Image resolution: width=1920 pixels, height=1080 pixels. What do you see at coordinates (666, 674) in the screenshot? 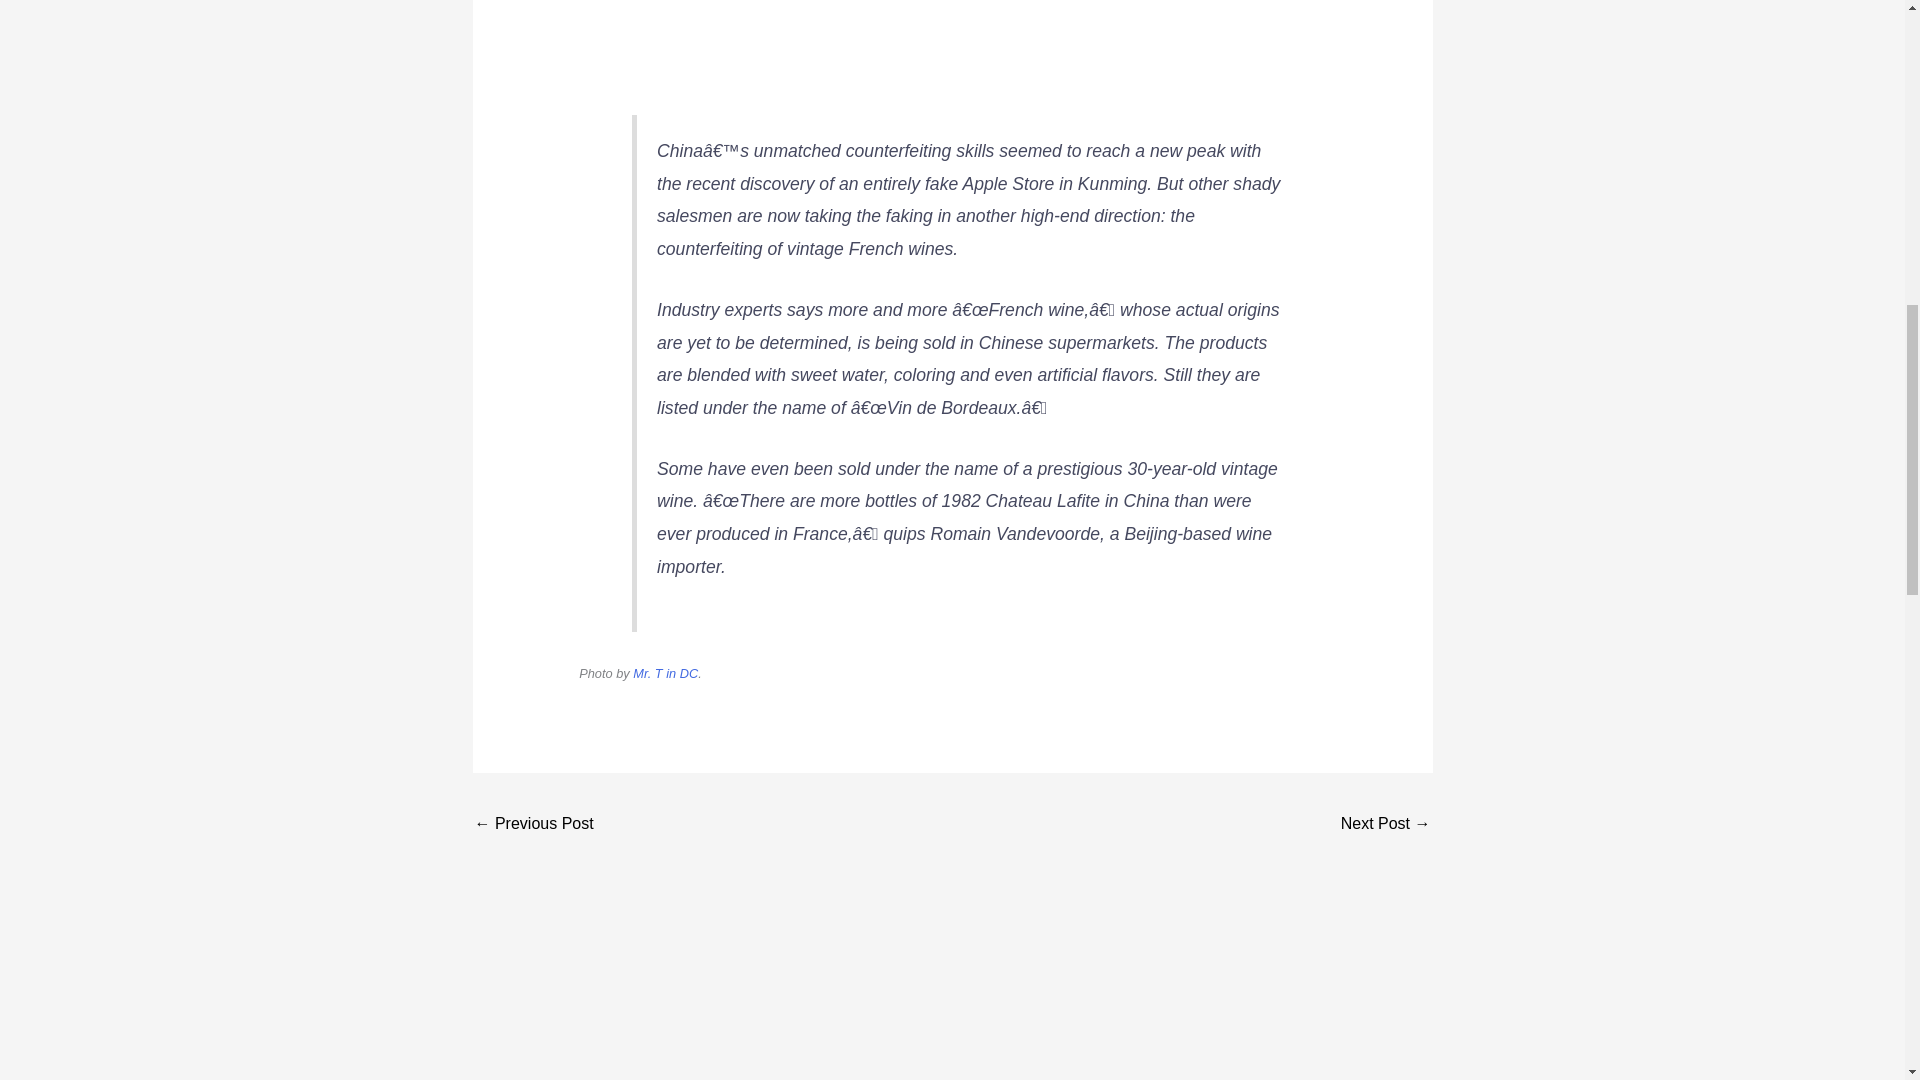
I see `Mr. T in DC` at bounding box center [666, 674].